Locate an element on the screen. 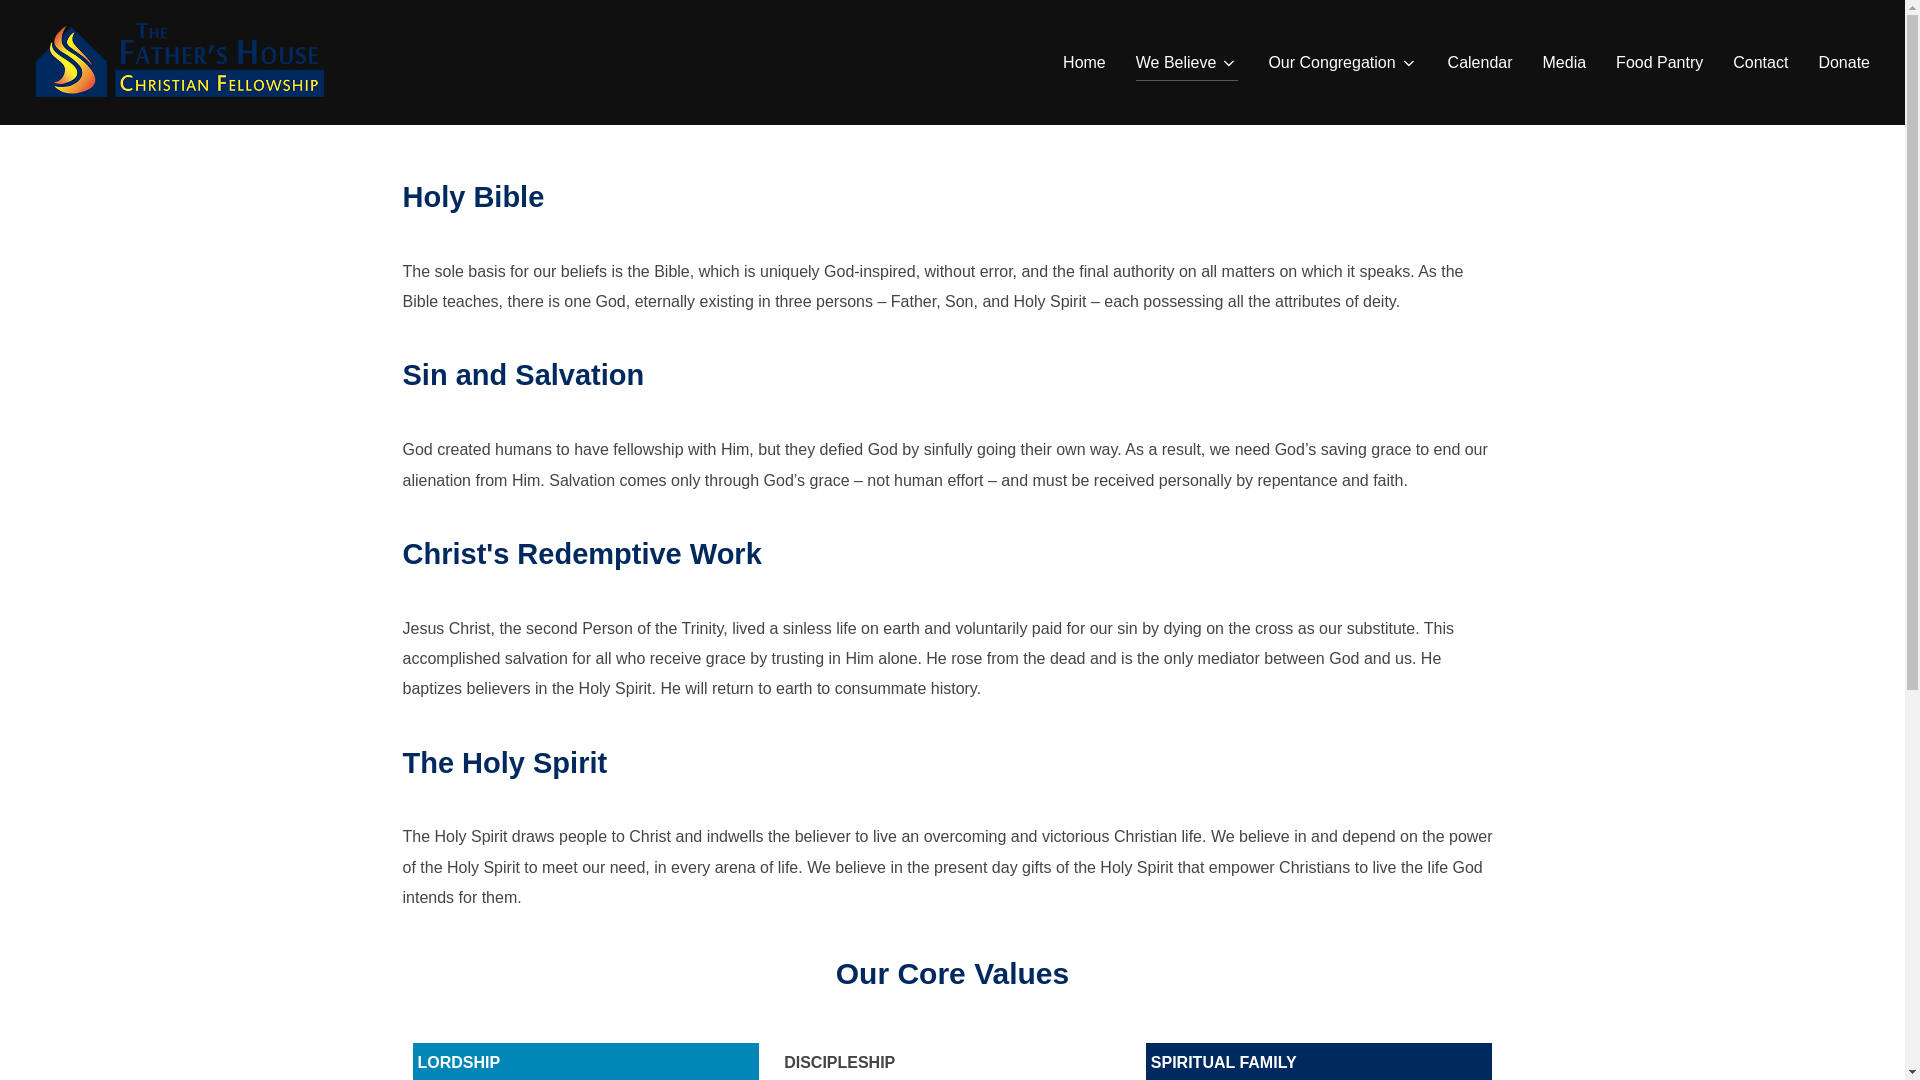  We Believe is located at coordinates (1187, 63).